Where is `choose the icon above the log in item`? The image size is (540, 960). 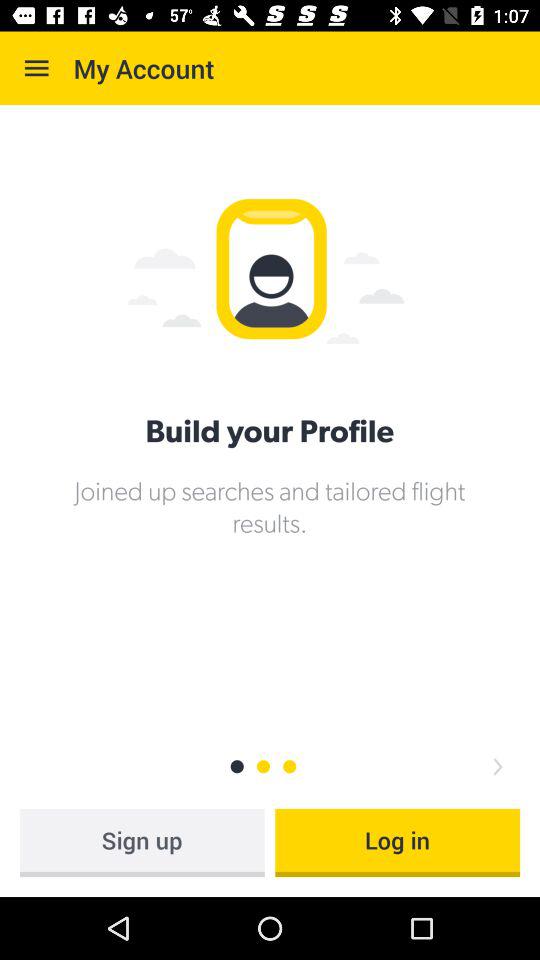 choose the icon above the log in item is located at coordinates (498, 766).